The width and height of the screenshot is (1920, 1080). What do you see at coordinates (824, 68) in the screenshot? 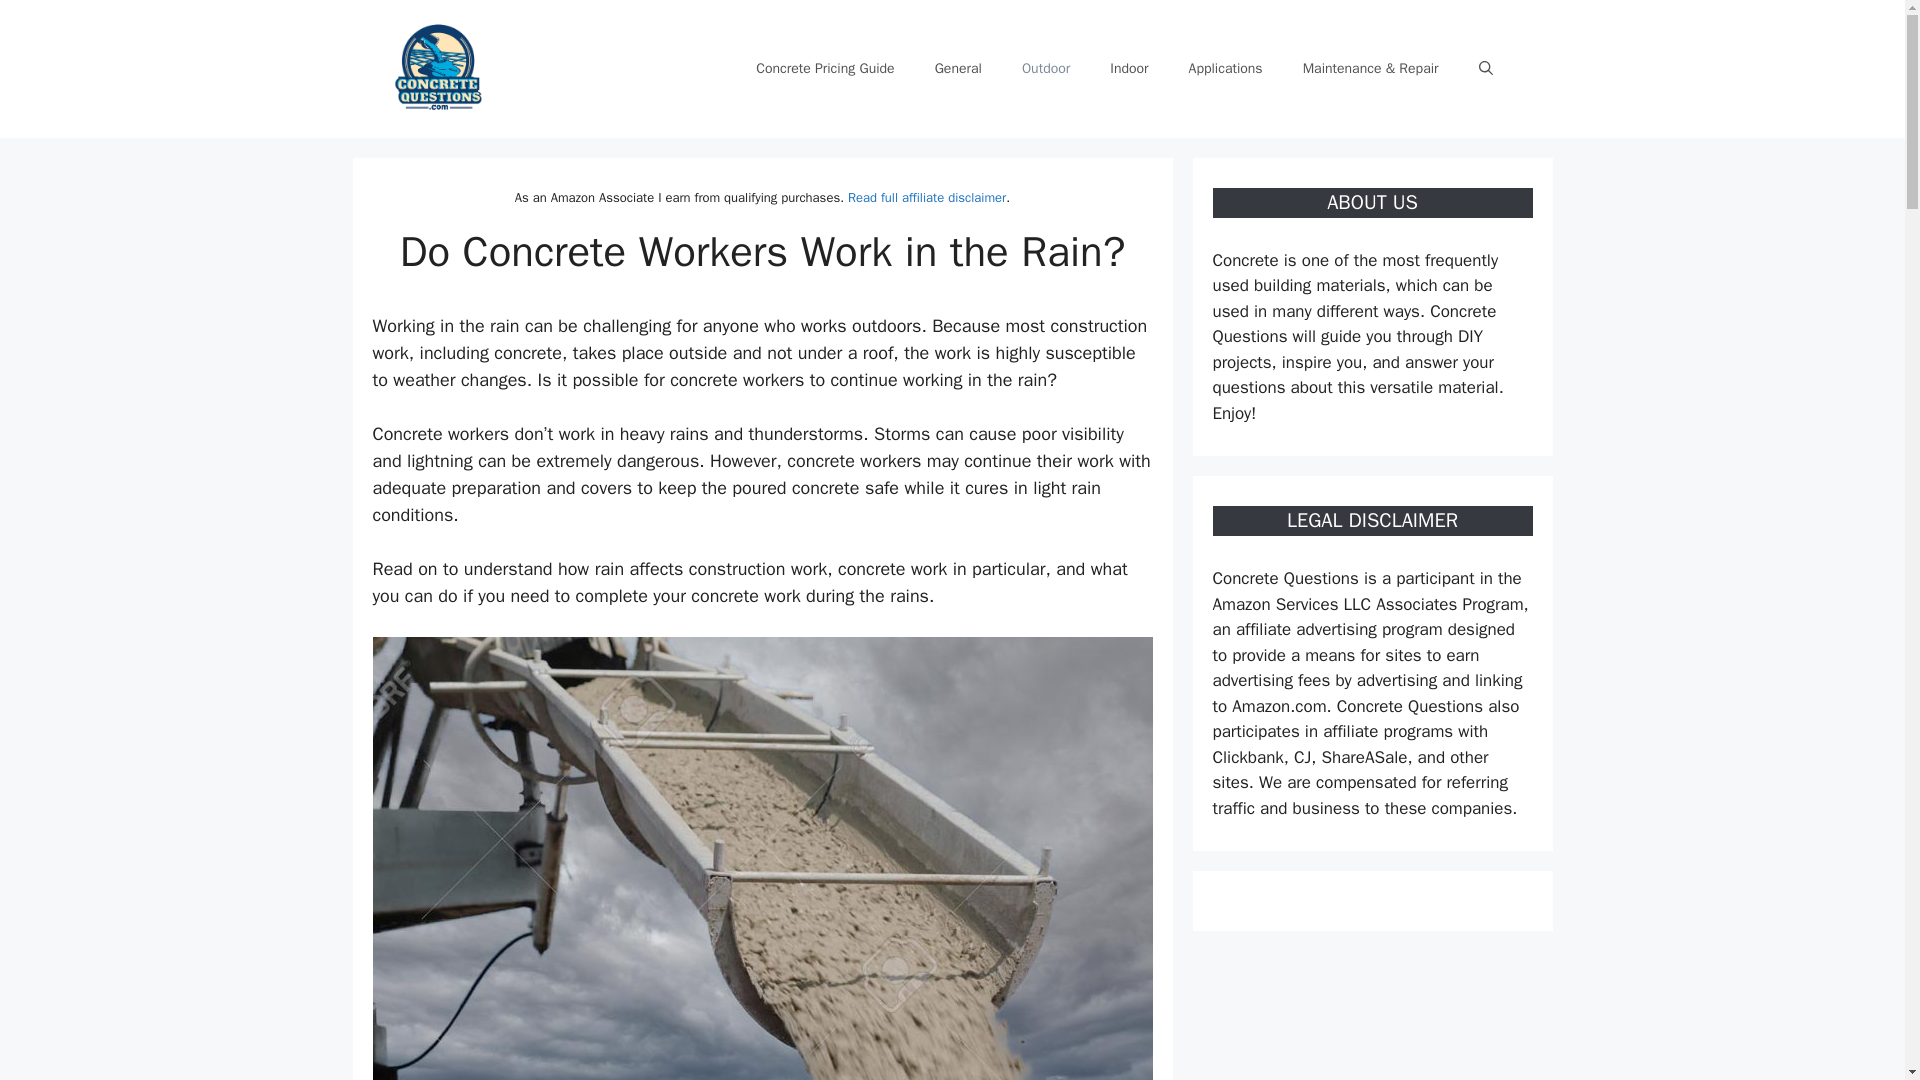
I see `Concrete Pricing Guide` at bounding box center [824, 68].